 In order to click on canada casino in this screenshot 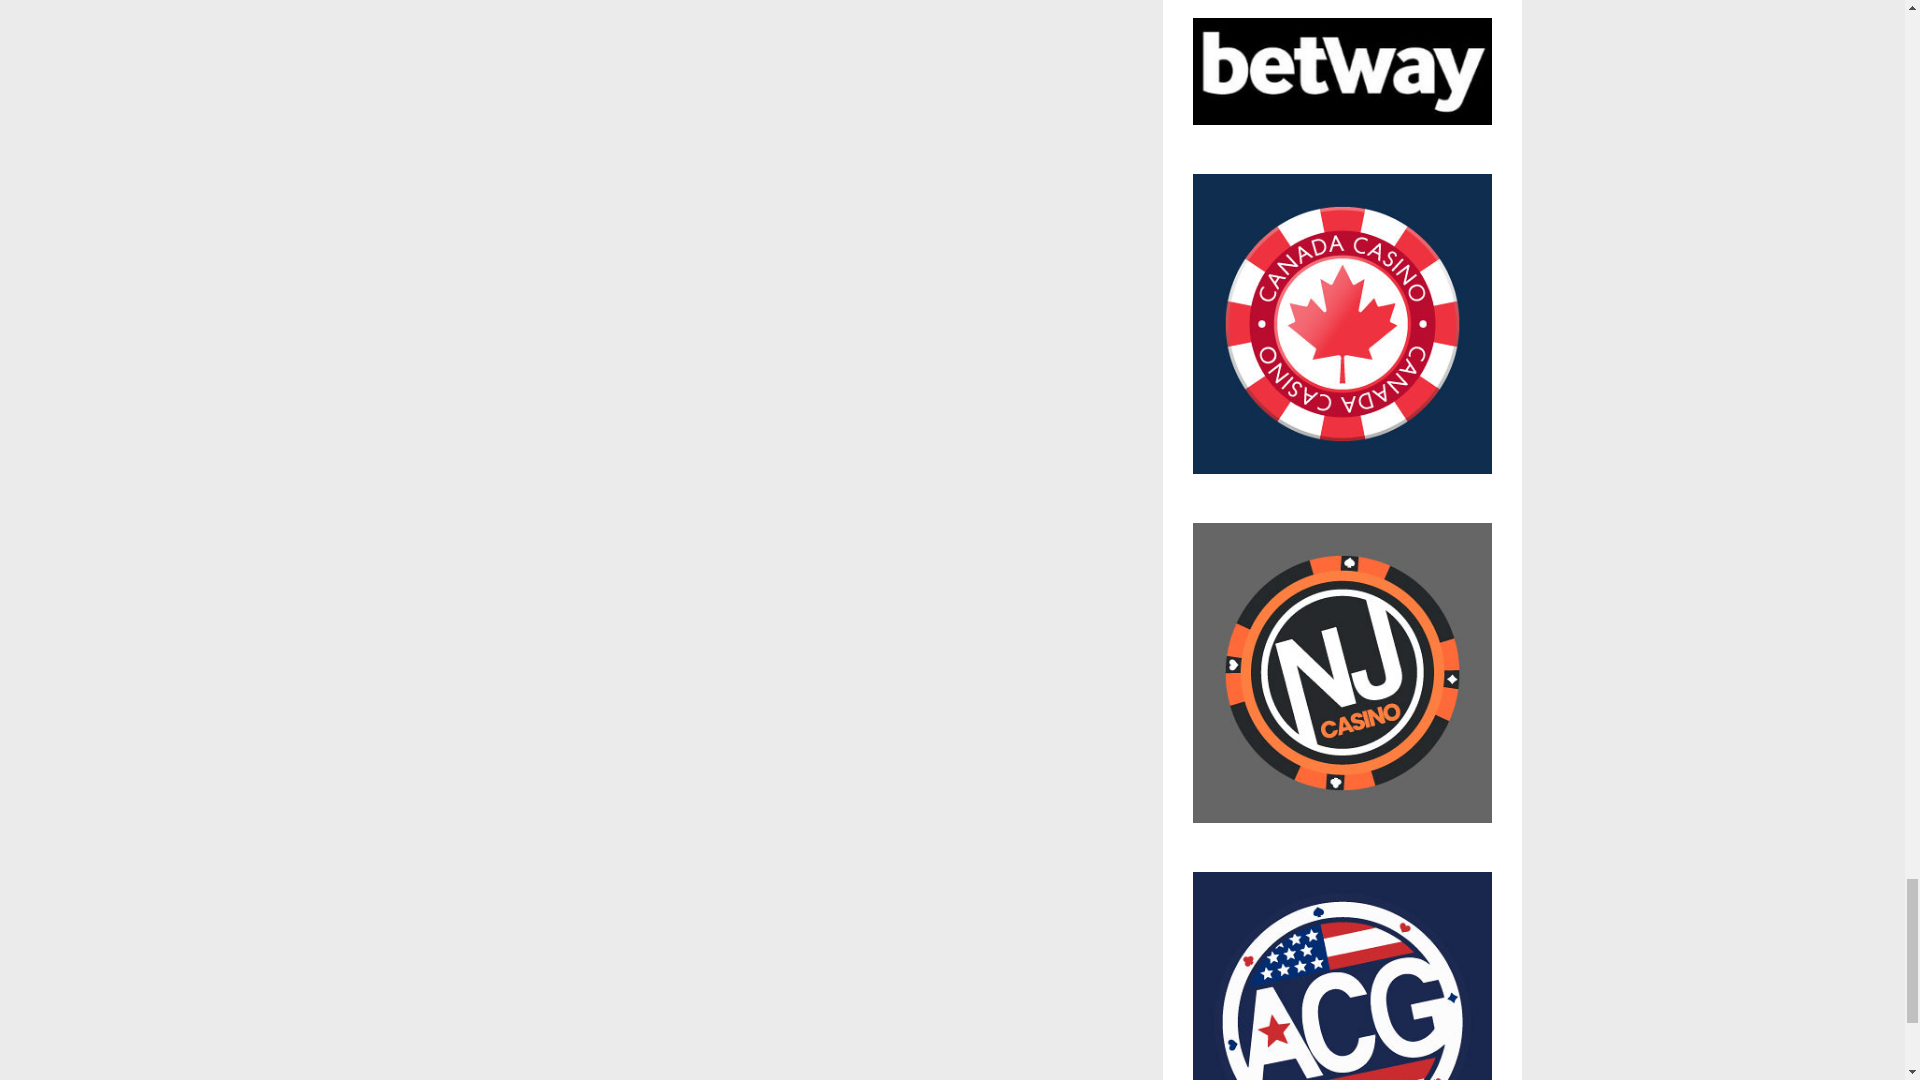, I will do `click(1342, 333)`.